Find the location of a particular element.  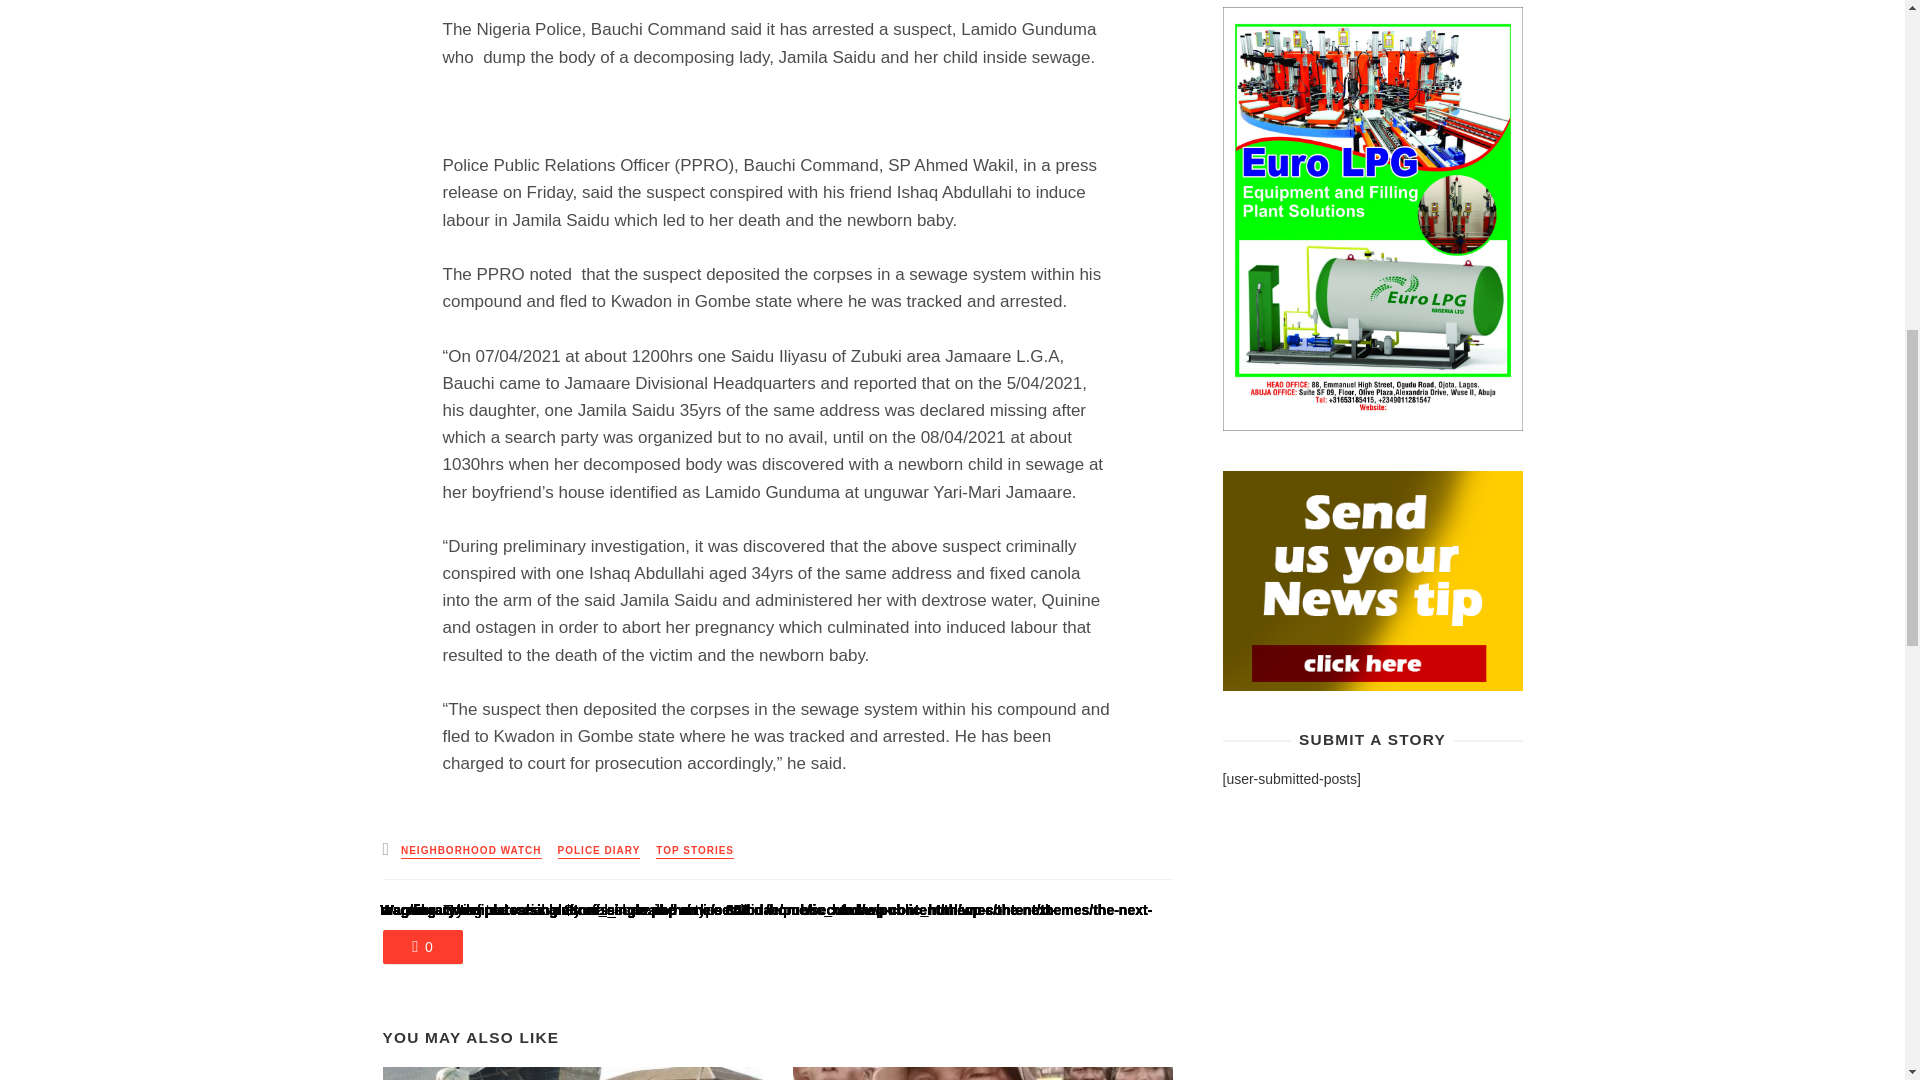

TOP STORIES is located at coordinates (694, 850).